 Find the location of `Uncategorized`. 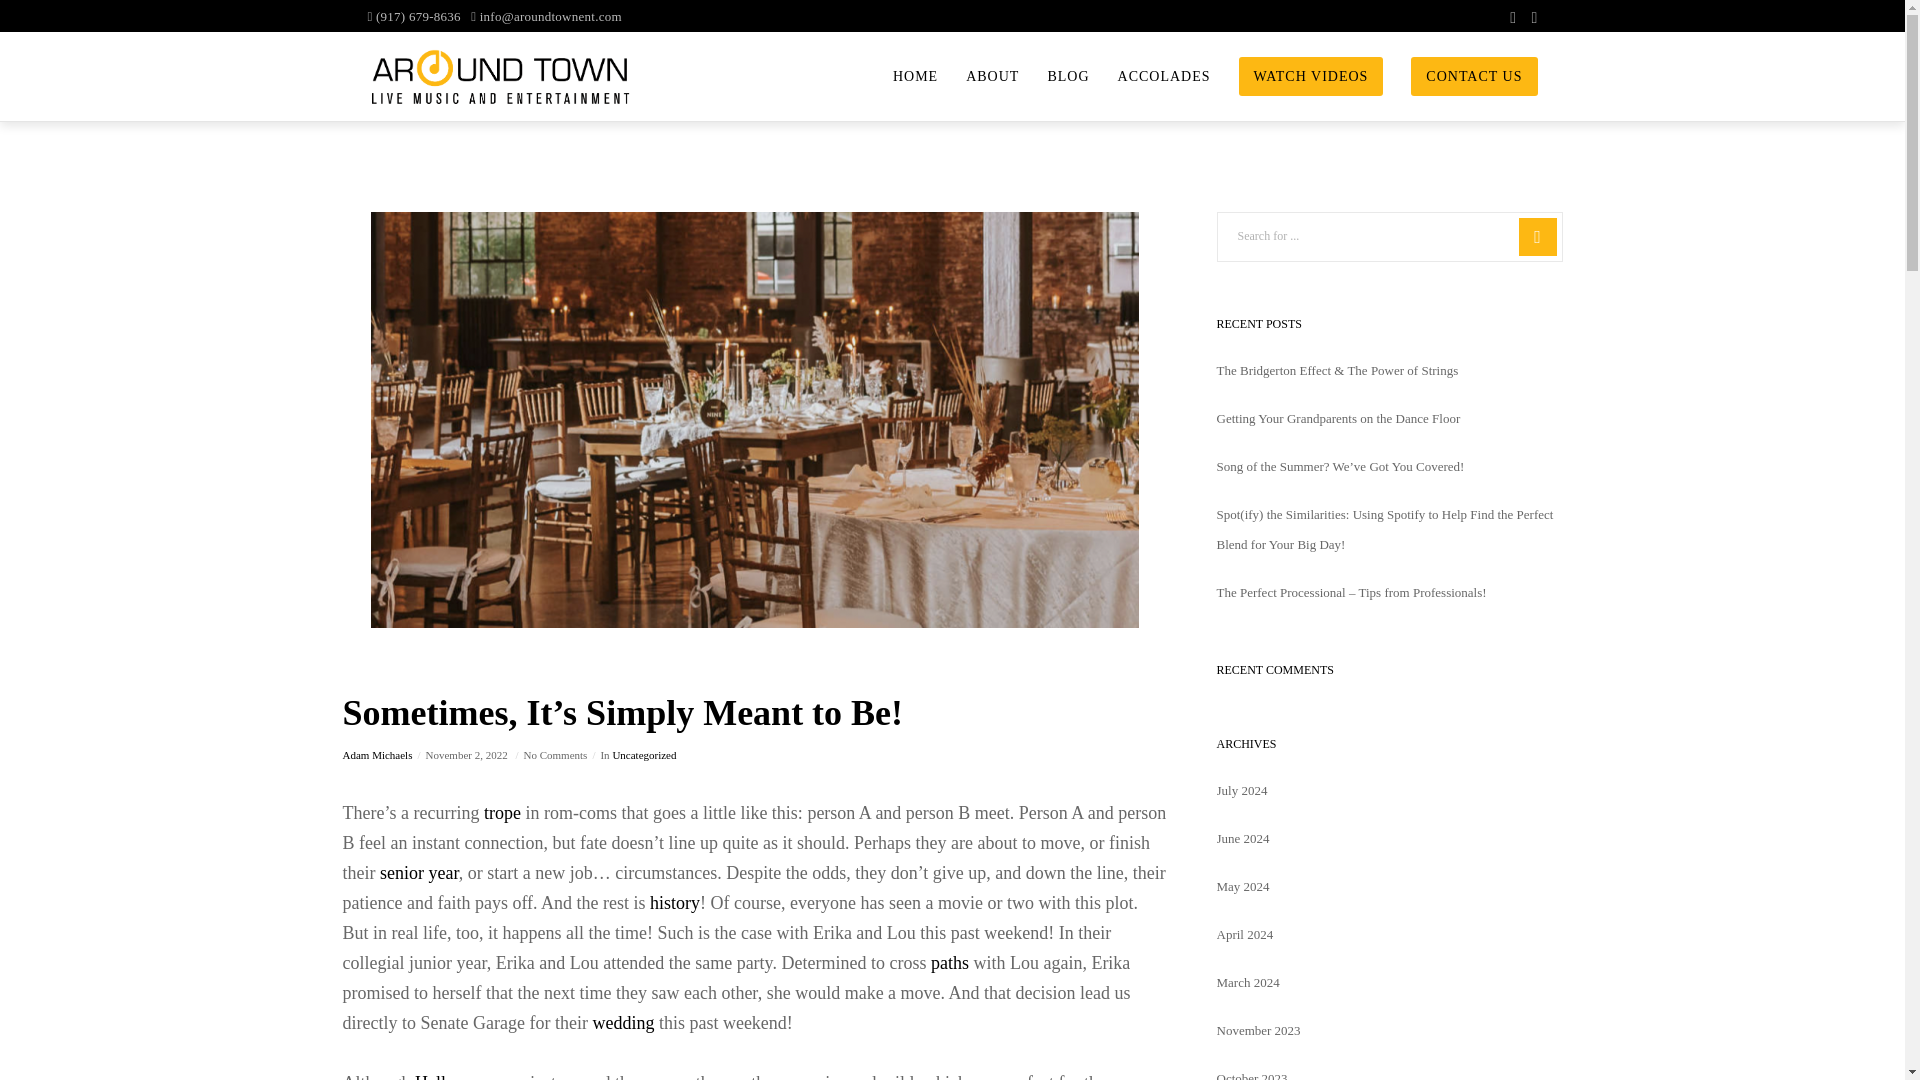

Uncategorized is located at coordinates (644, 755).